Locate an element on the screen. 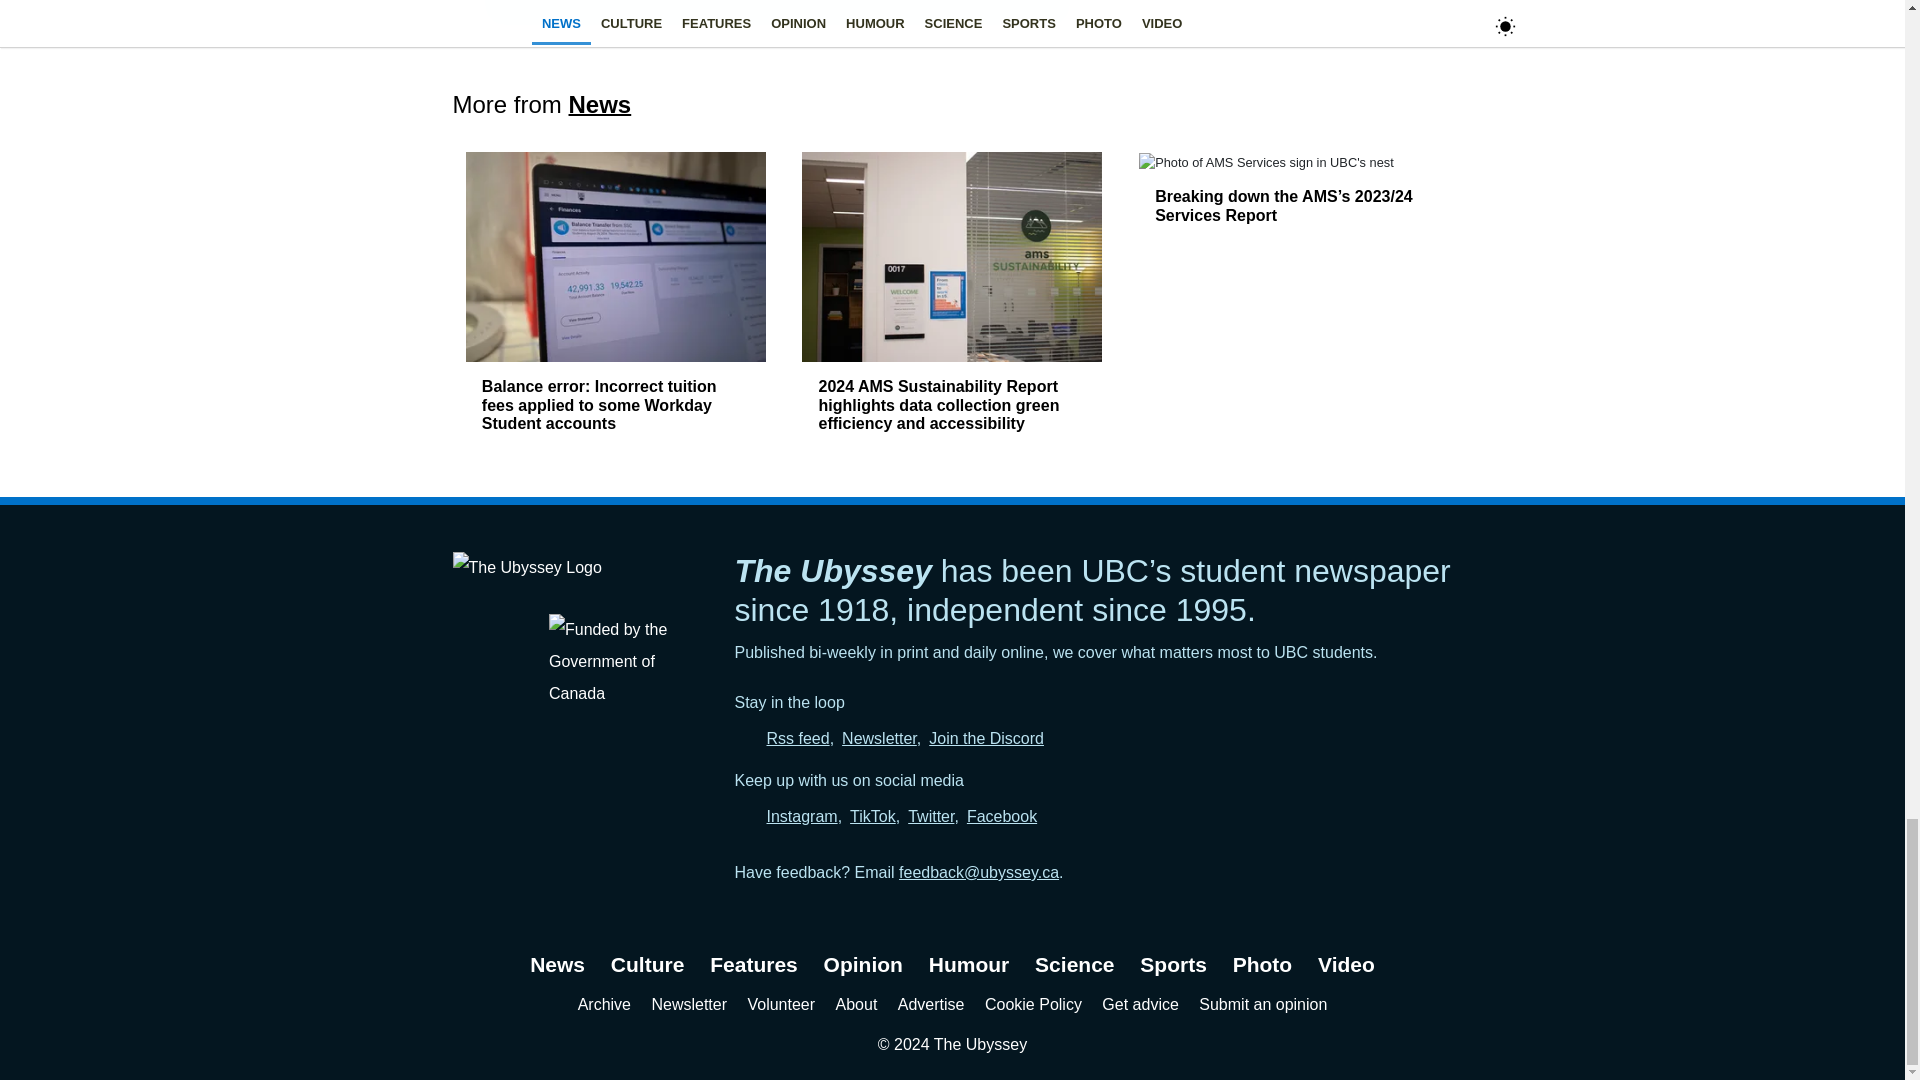  Rss feed is located at coordinates (798, 738).